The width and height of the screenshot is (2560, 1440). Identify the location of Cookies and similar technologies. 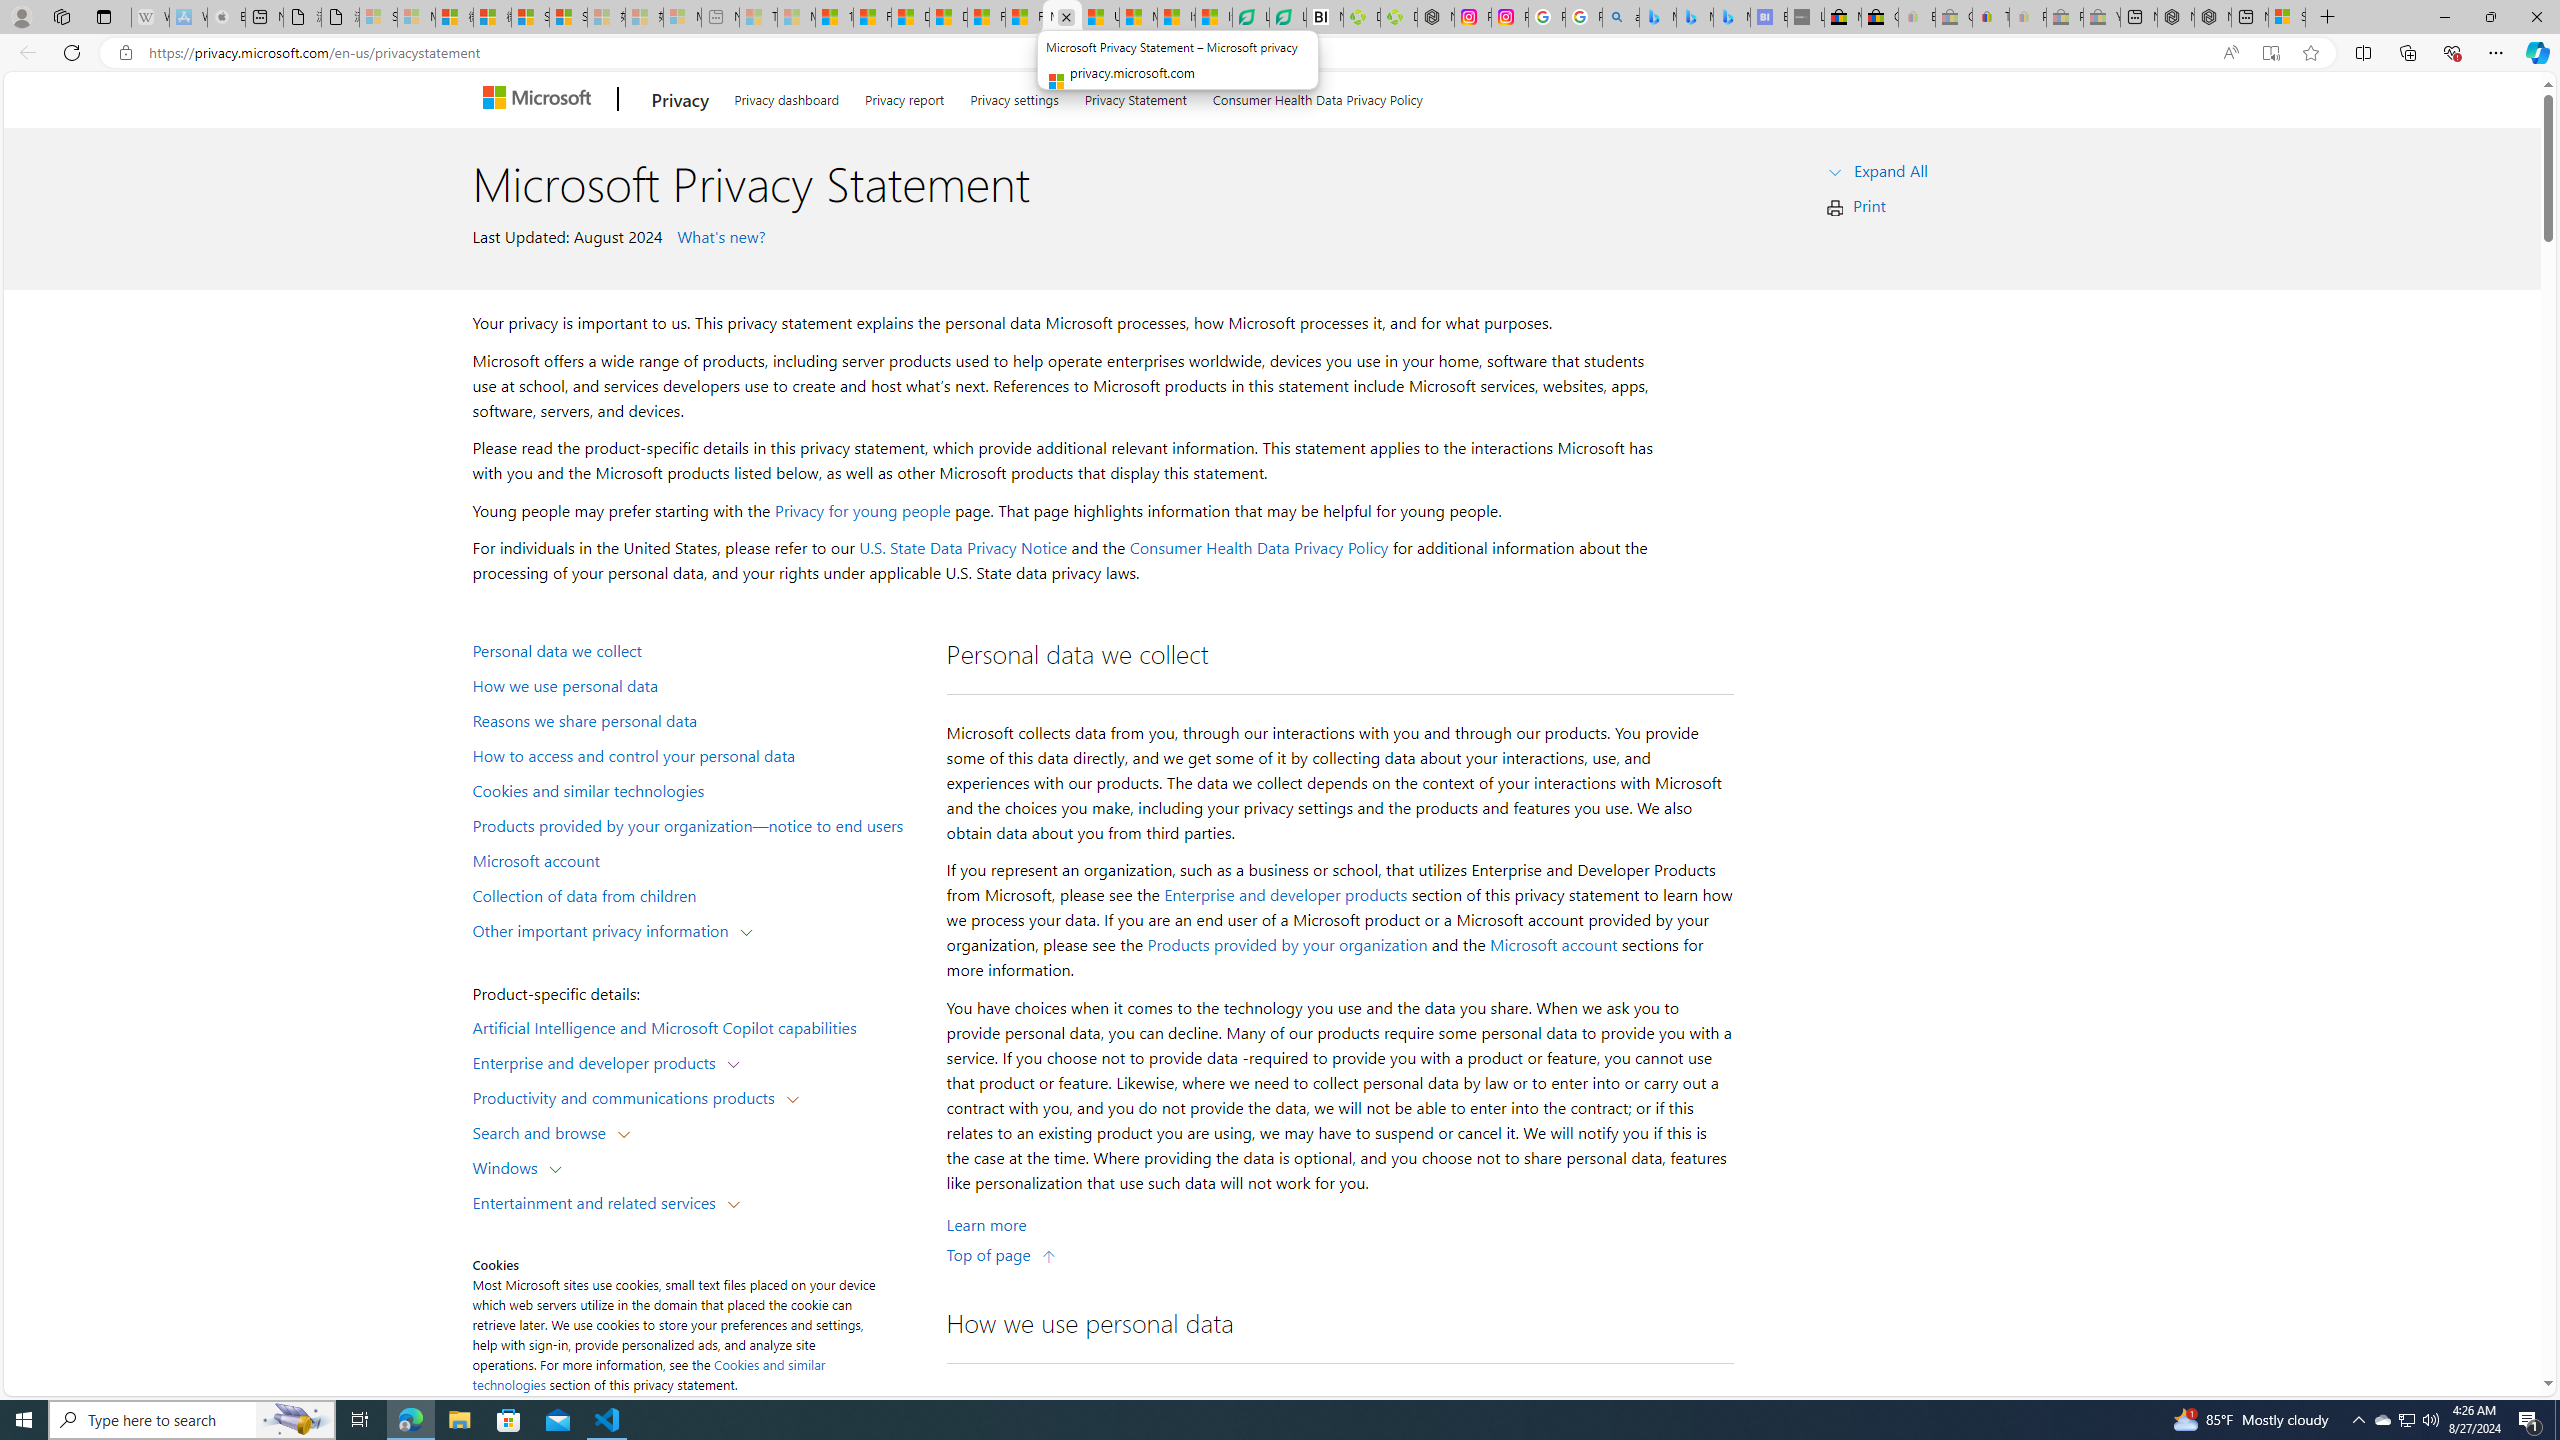
(648, 1374).